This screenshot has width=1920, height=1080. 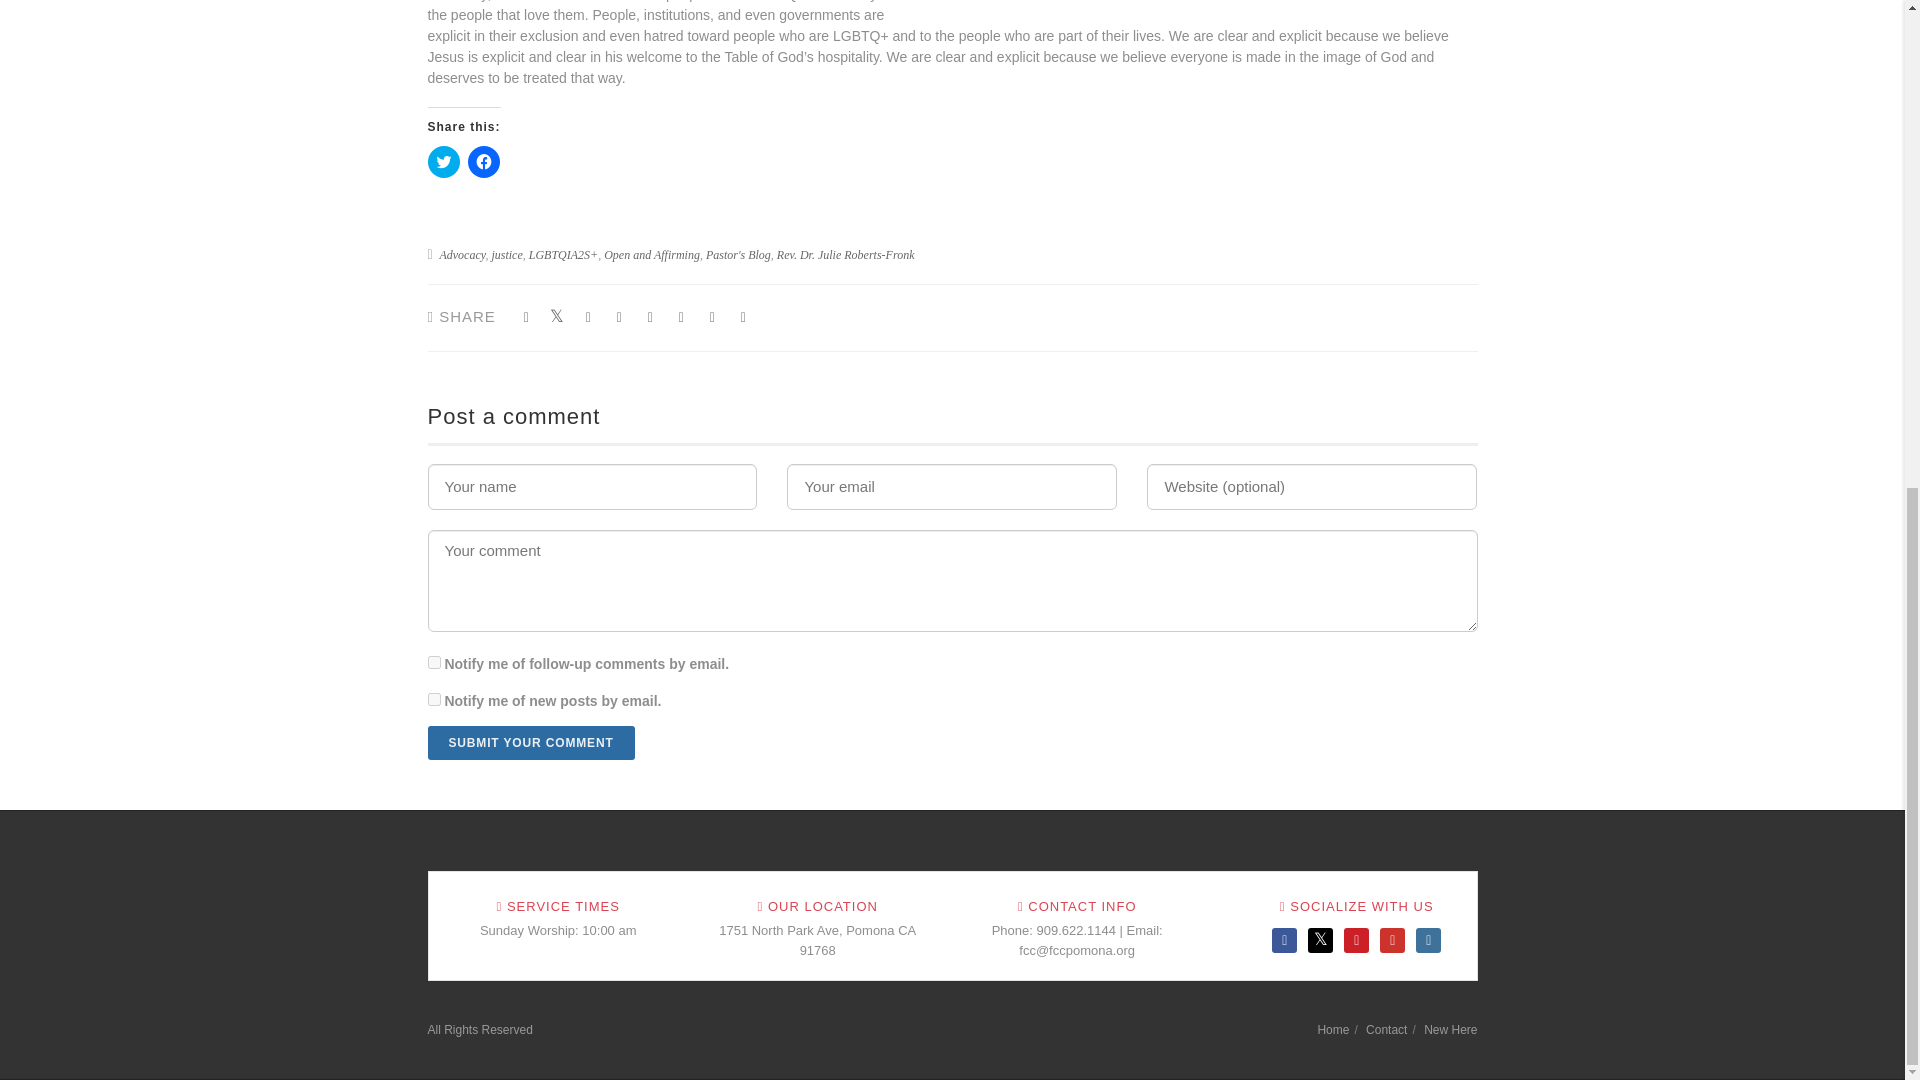 I want to click on Next, so click(x=1088, y=377).